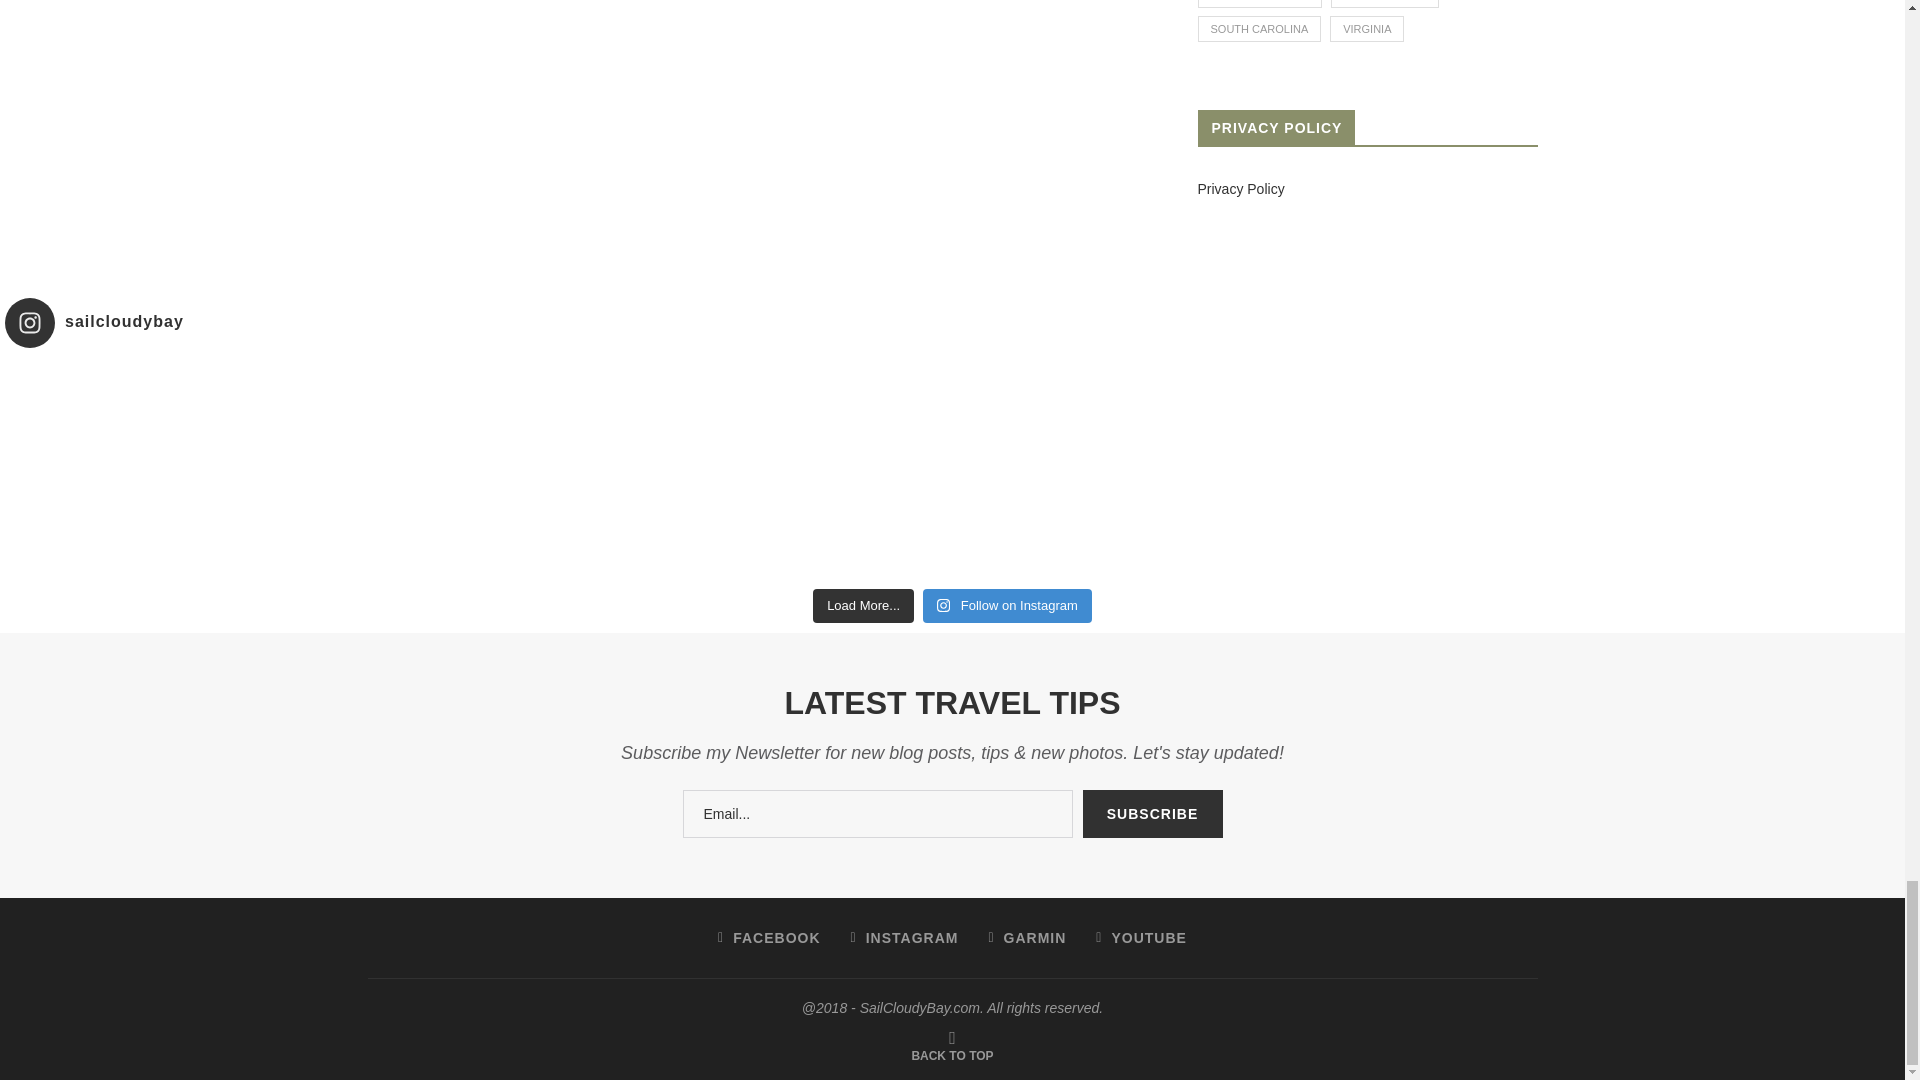 The height and width of the screenshot is (1080, 1920). I want to click on Subscribe, so click(1152, 814).